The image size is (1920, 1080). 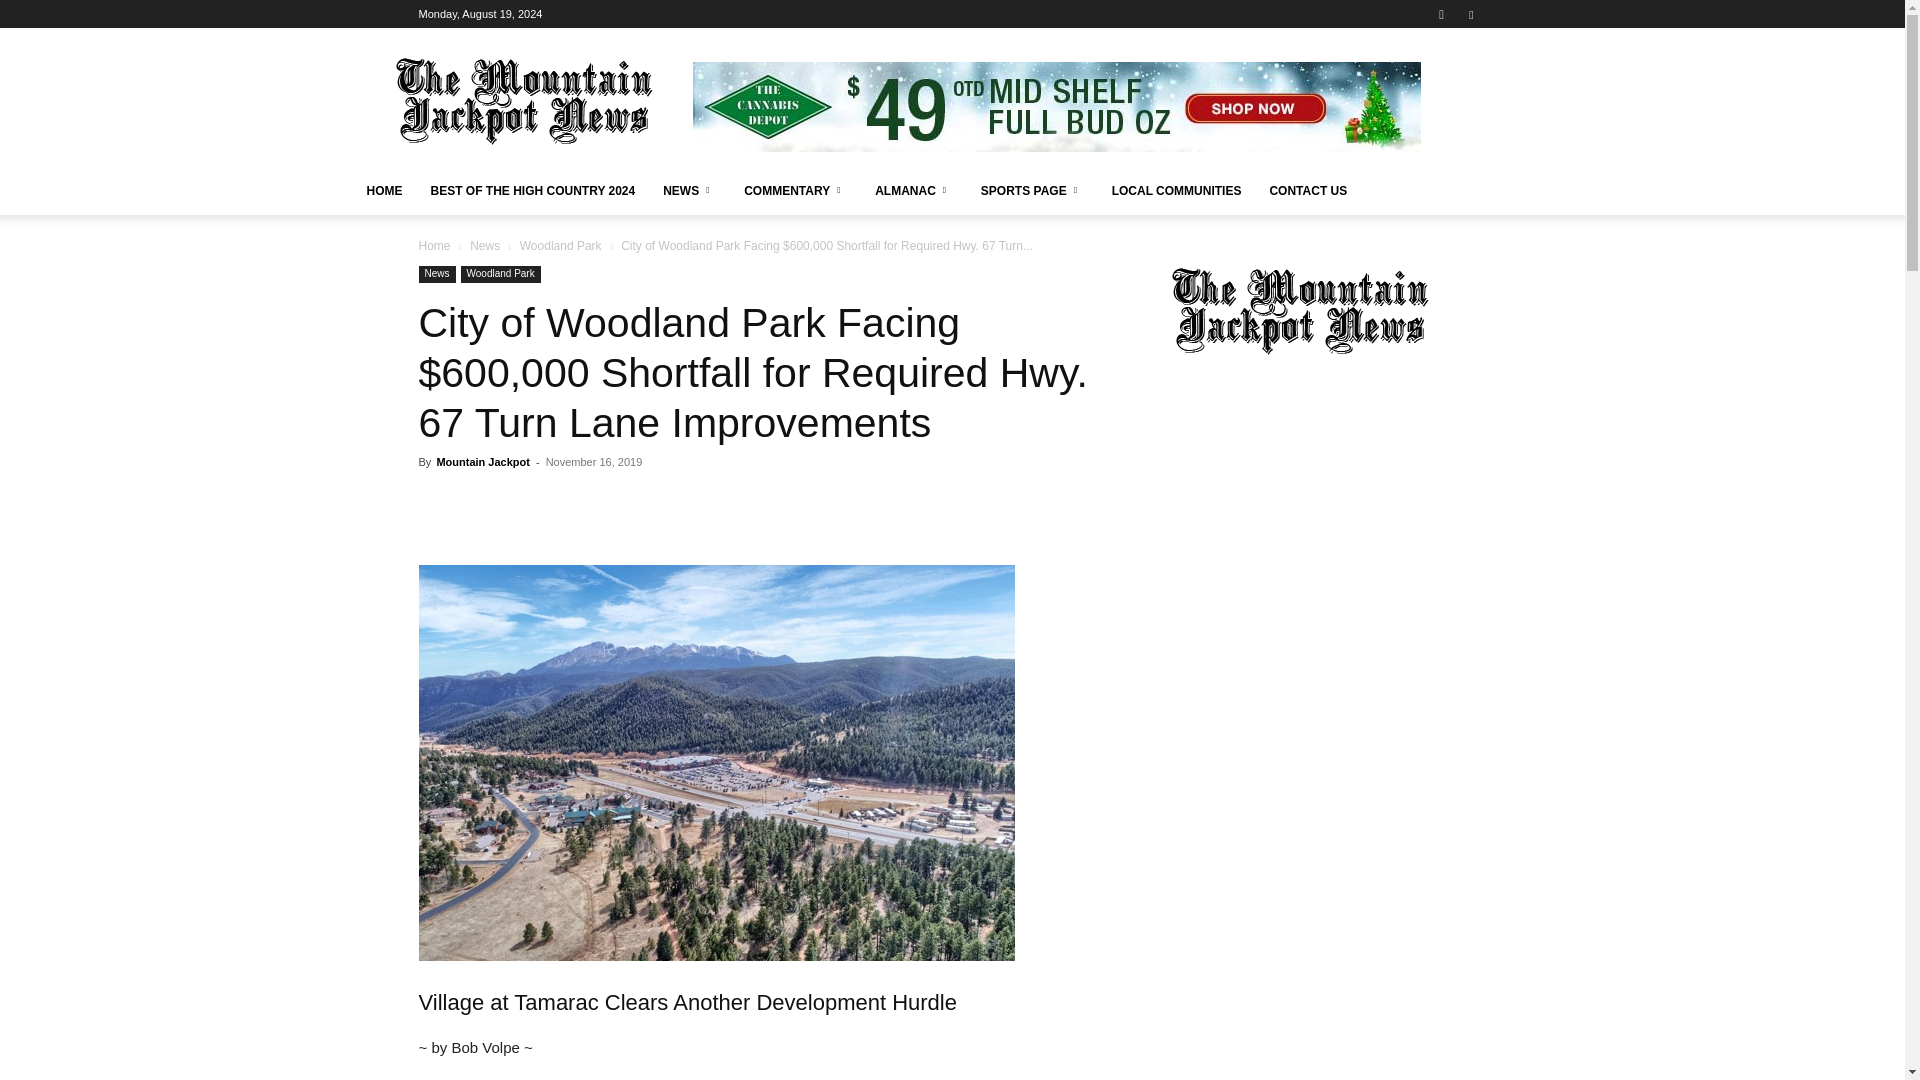 I want to click on BEST OF THE HIGH COUNTRY 2024, so click(x=532, y=190).